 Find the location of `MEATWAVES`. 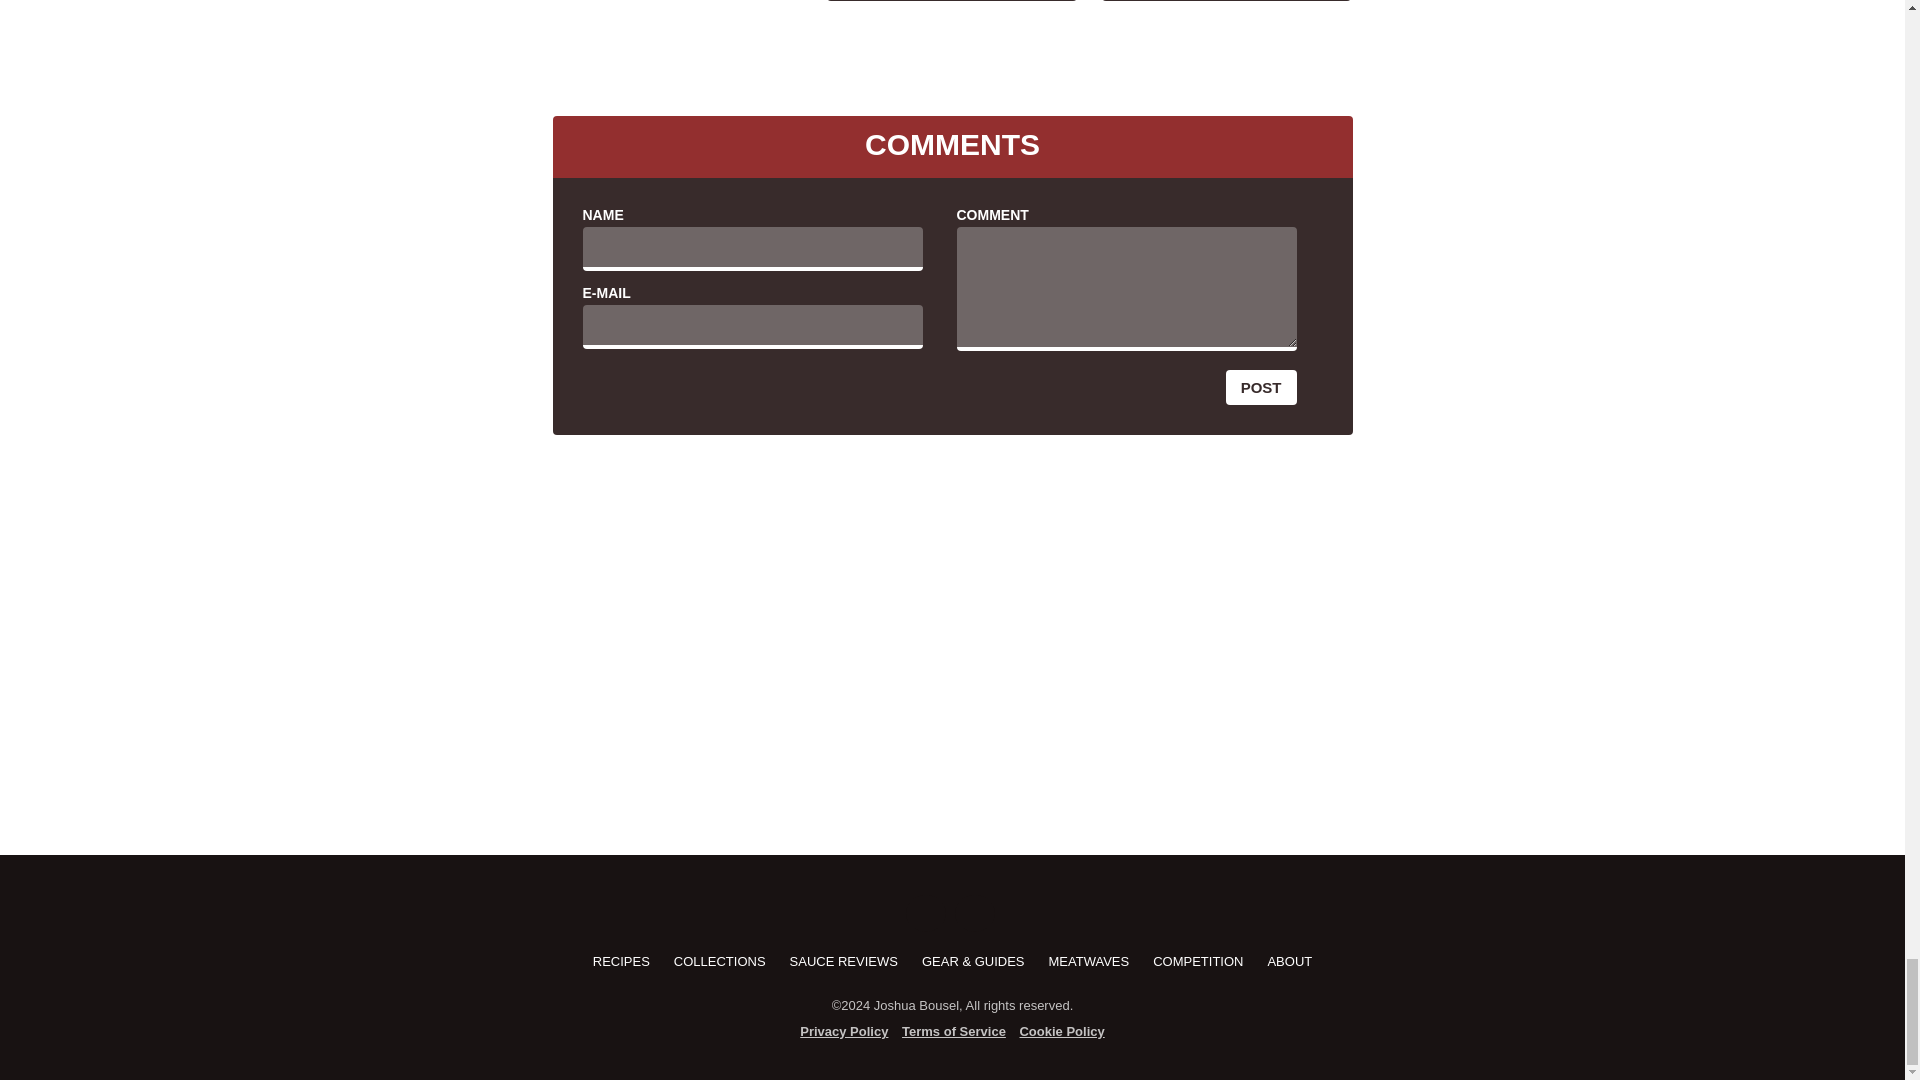

MEATWAVES is located at coordinates (1089, 960).